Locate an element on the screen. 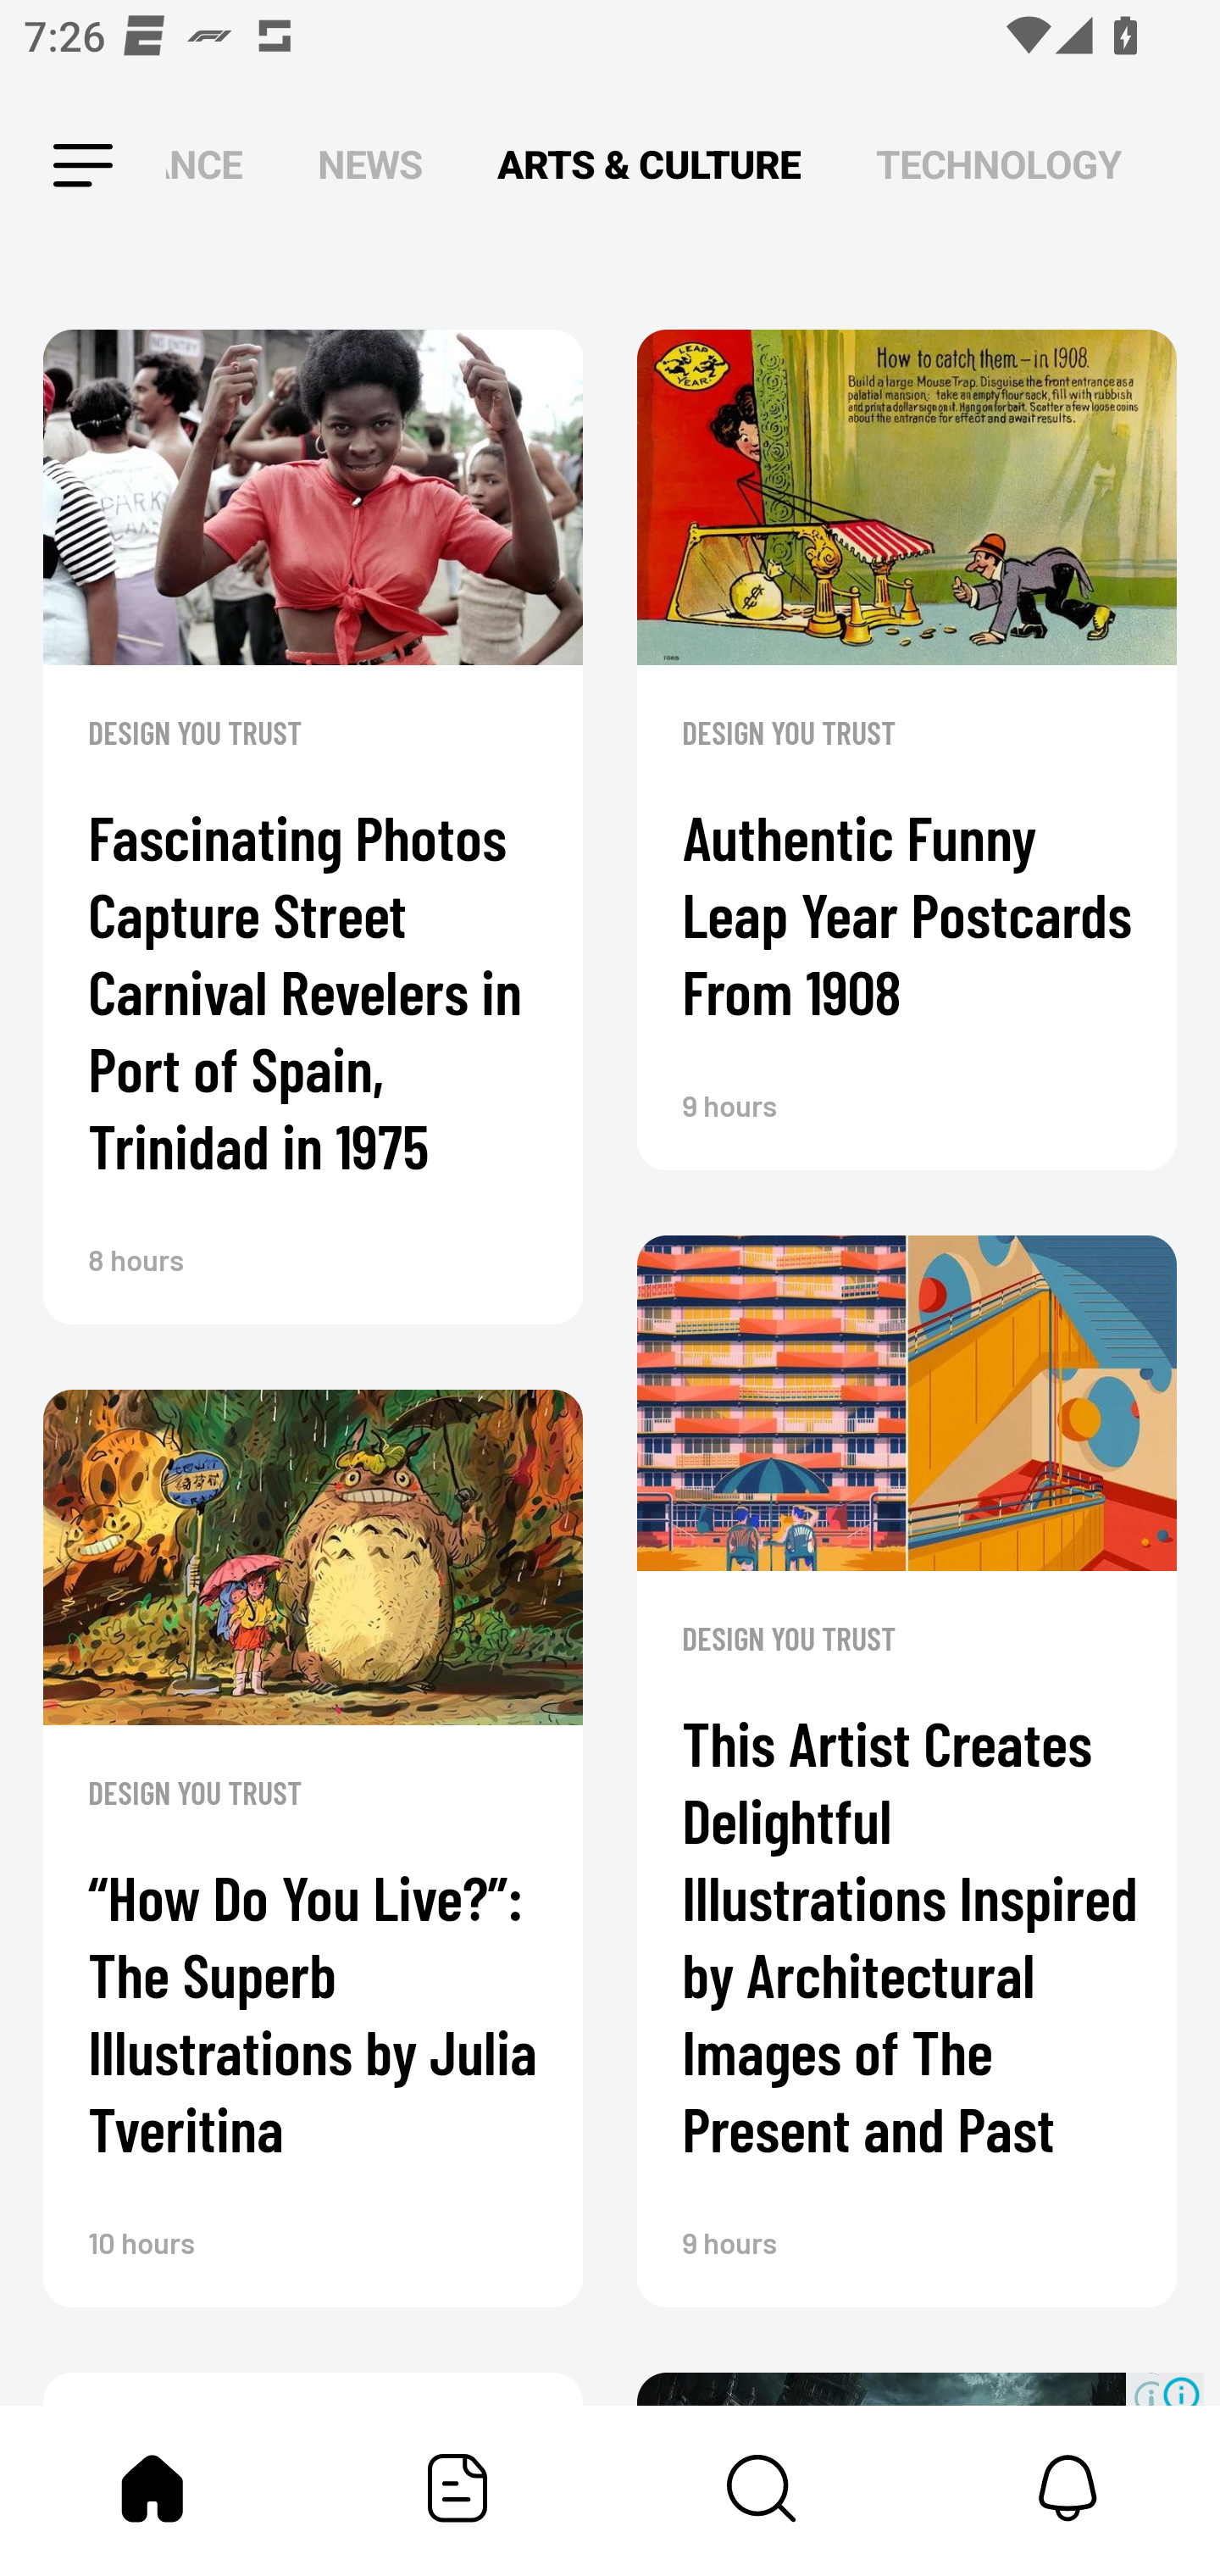 Image resolution: width=1220 pixels, height=2576 pixels. NEWS is located at coordinates (369, 166).